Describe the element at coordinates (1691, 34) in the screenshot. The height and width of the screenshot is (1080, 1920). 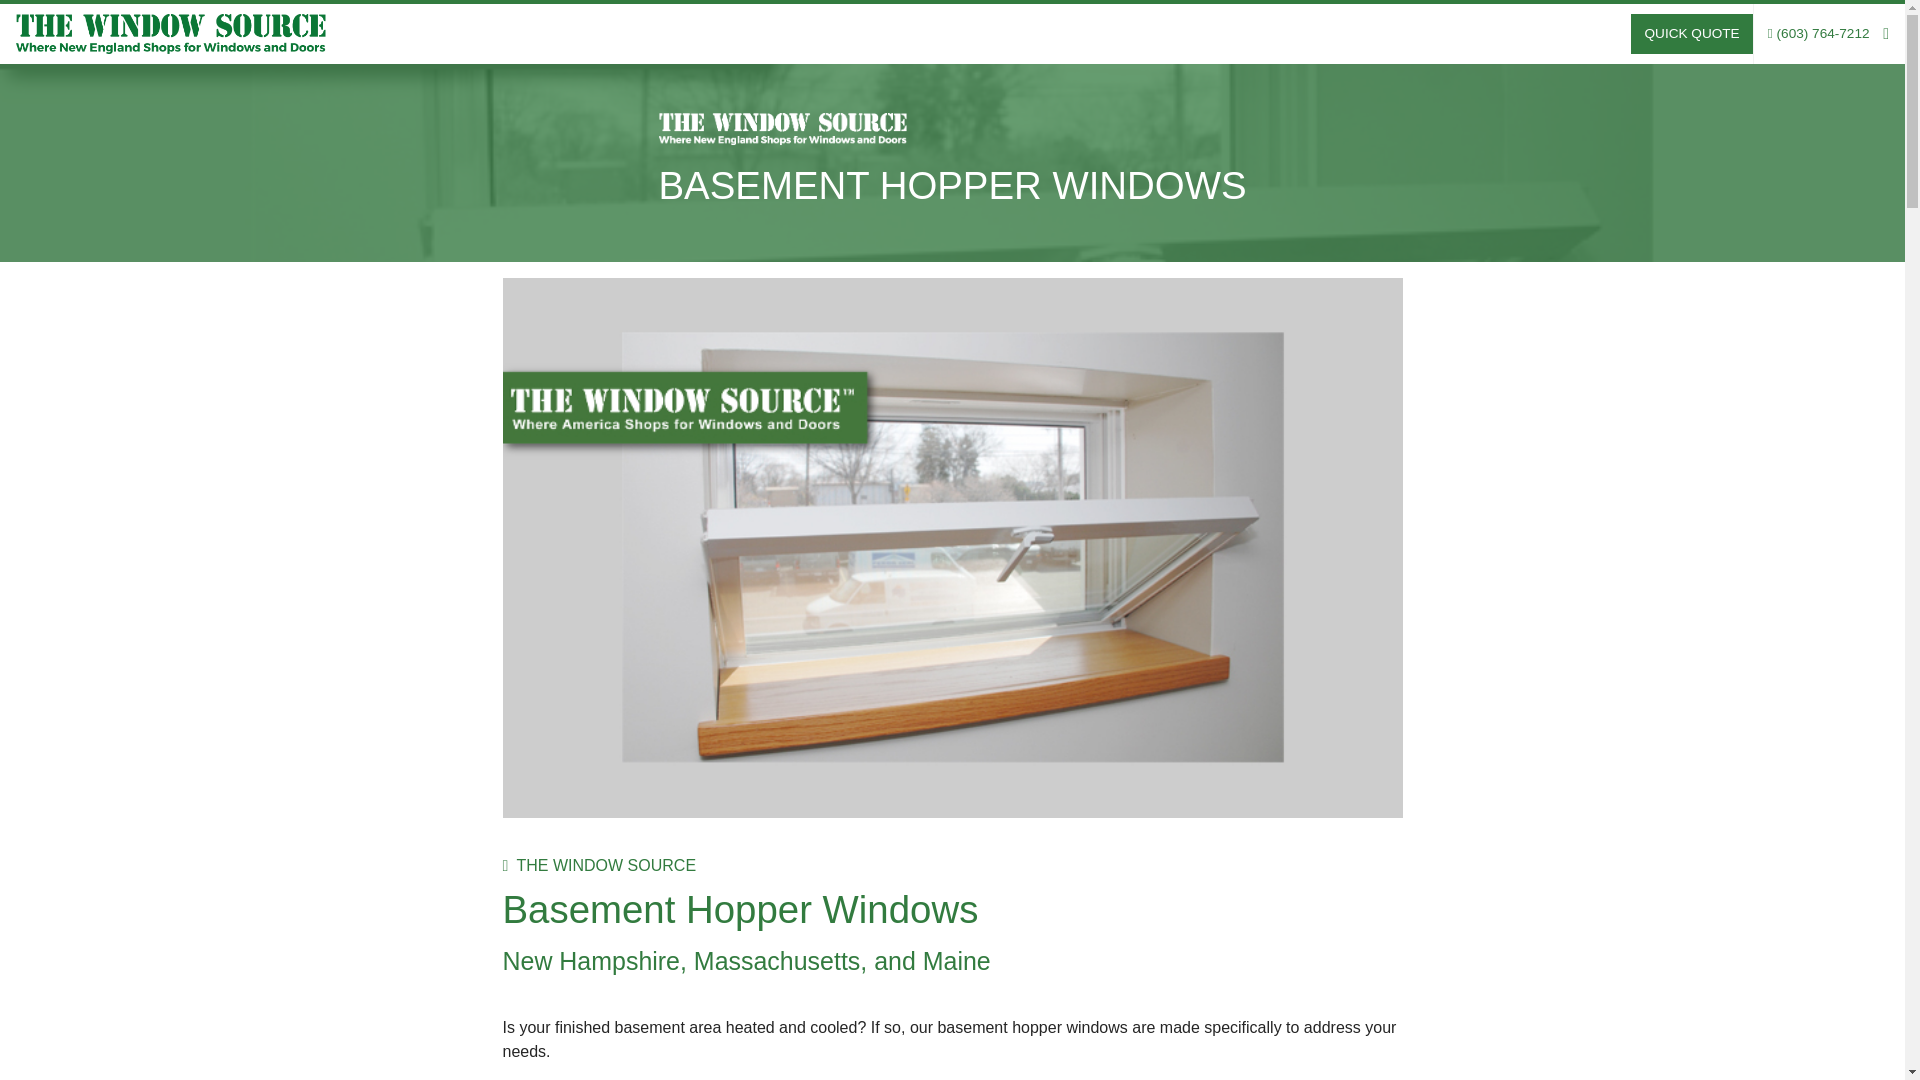
I see `QUICK QUOTE` at that location.